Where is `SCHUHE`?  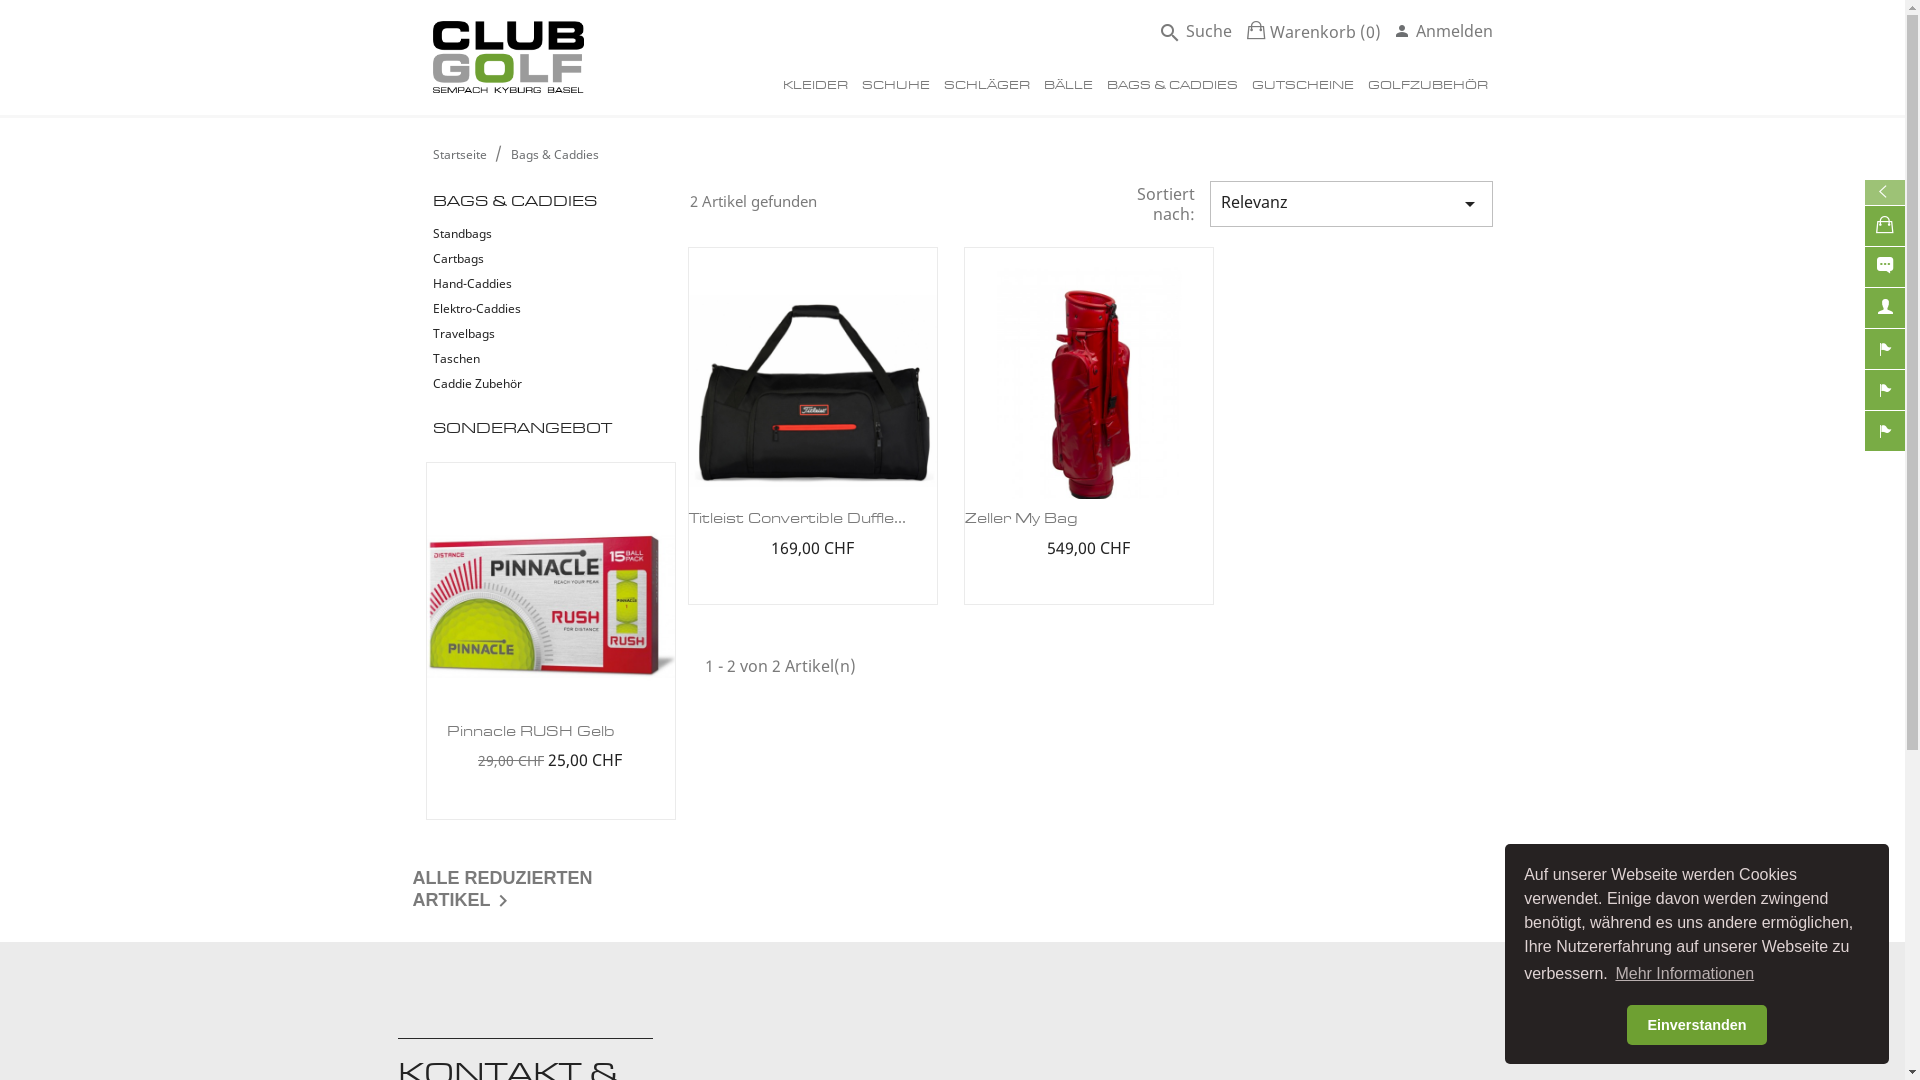 SCHUHE is located at coordinates (895, 89).